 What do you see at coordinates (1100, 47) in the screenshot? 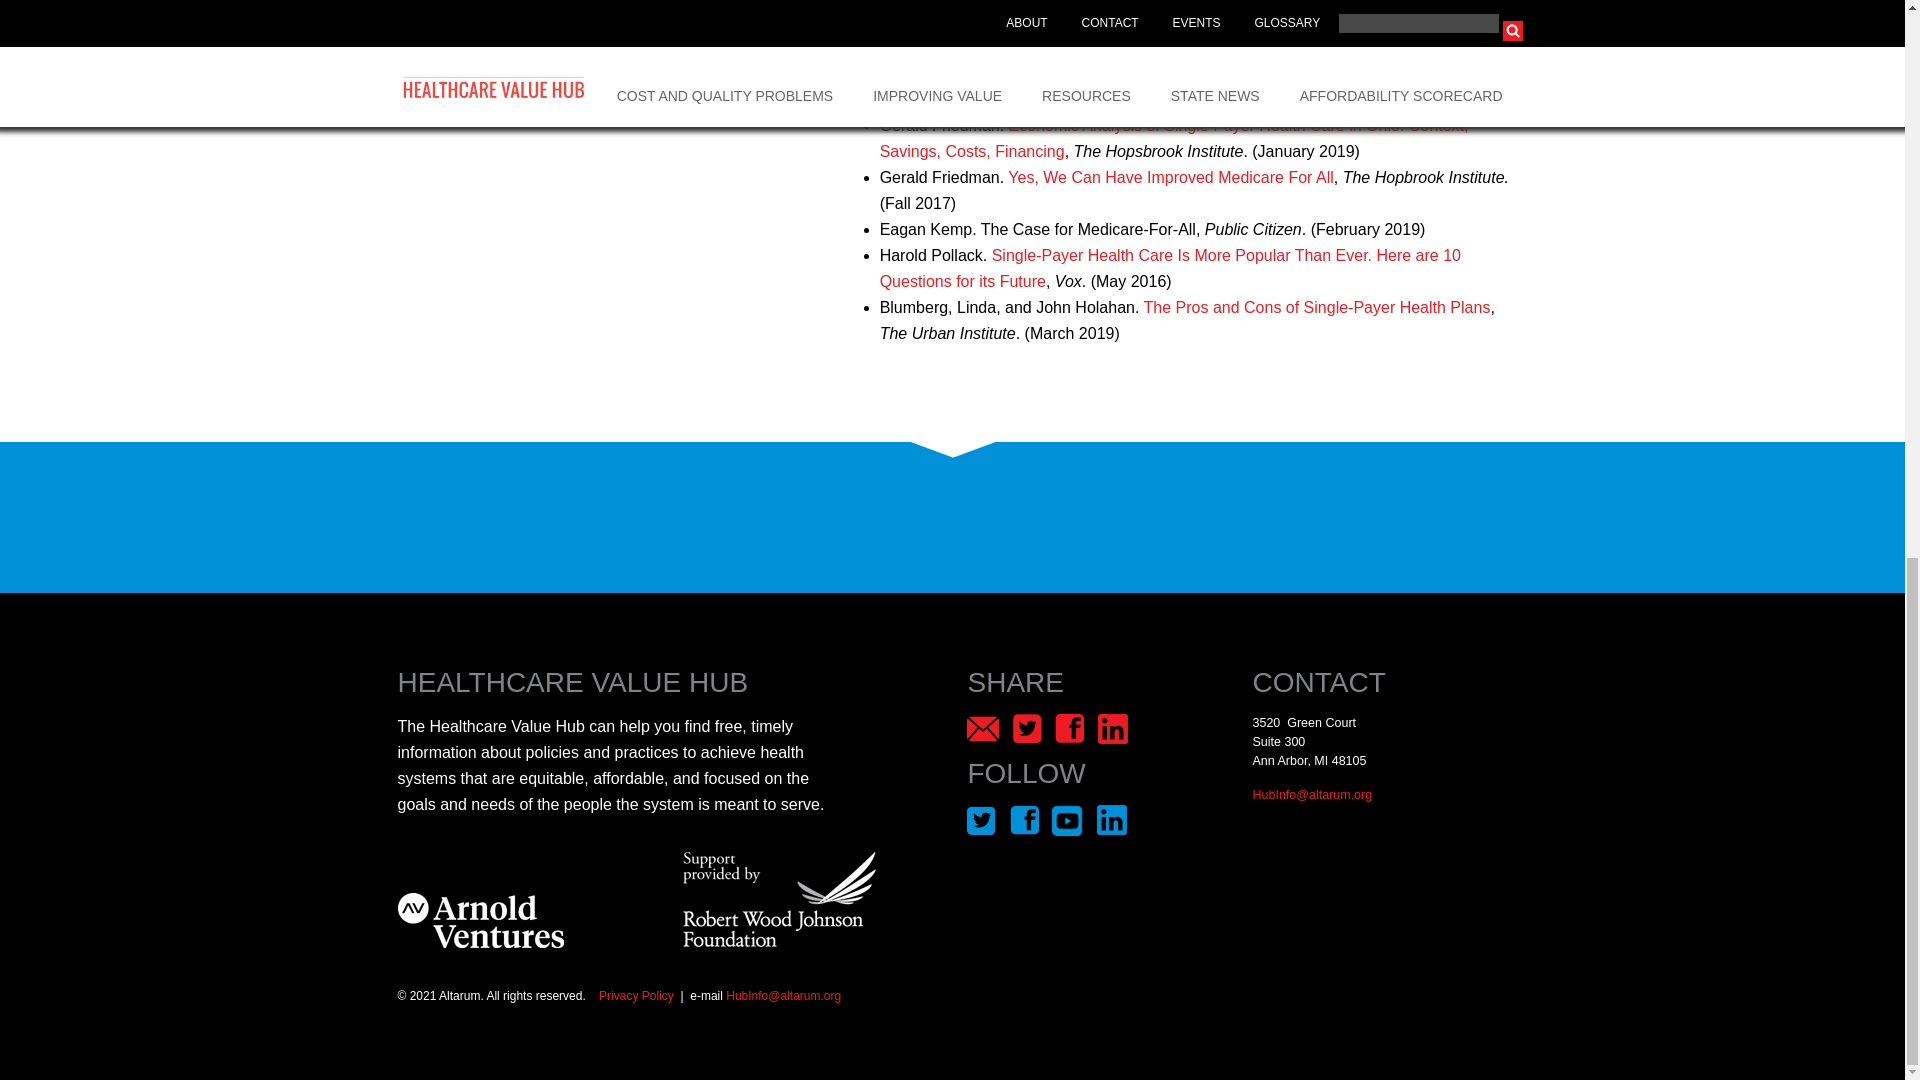
I see `Single Payer Is Not a Principle` at bounding box center [1100, 47].